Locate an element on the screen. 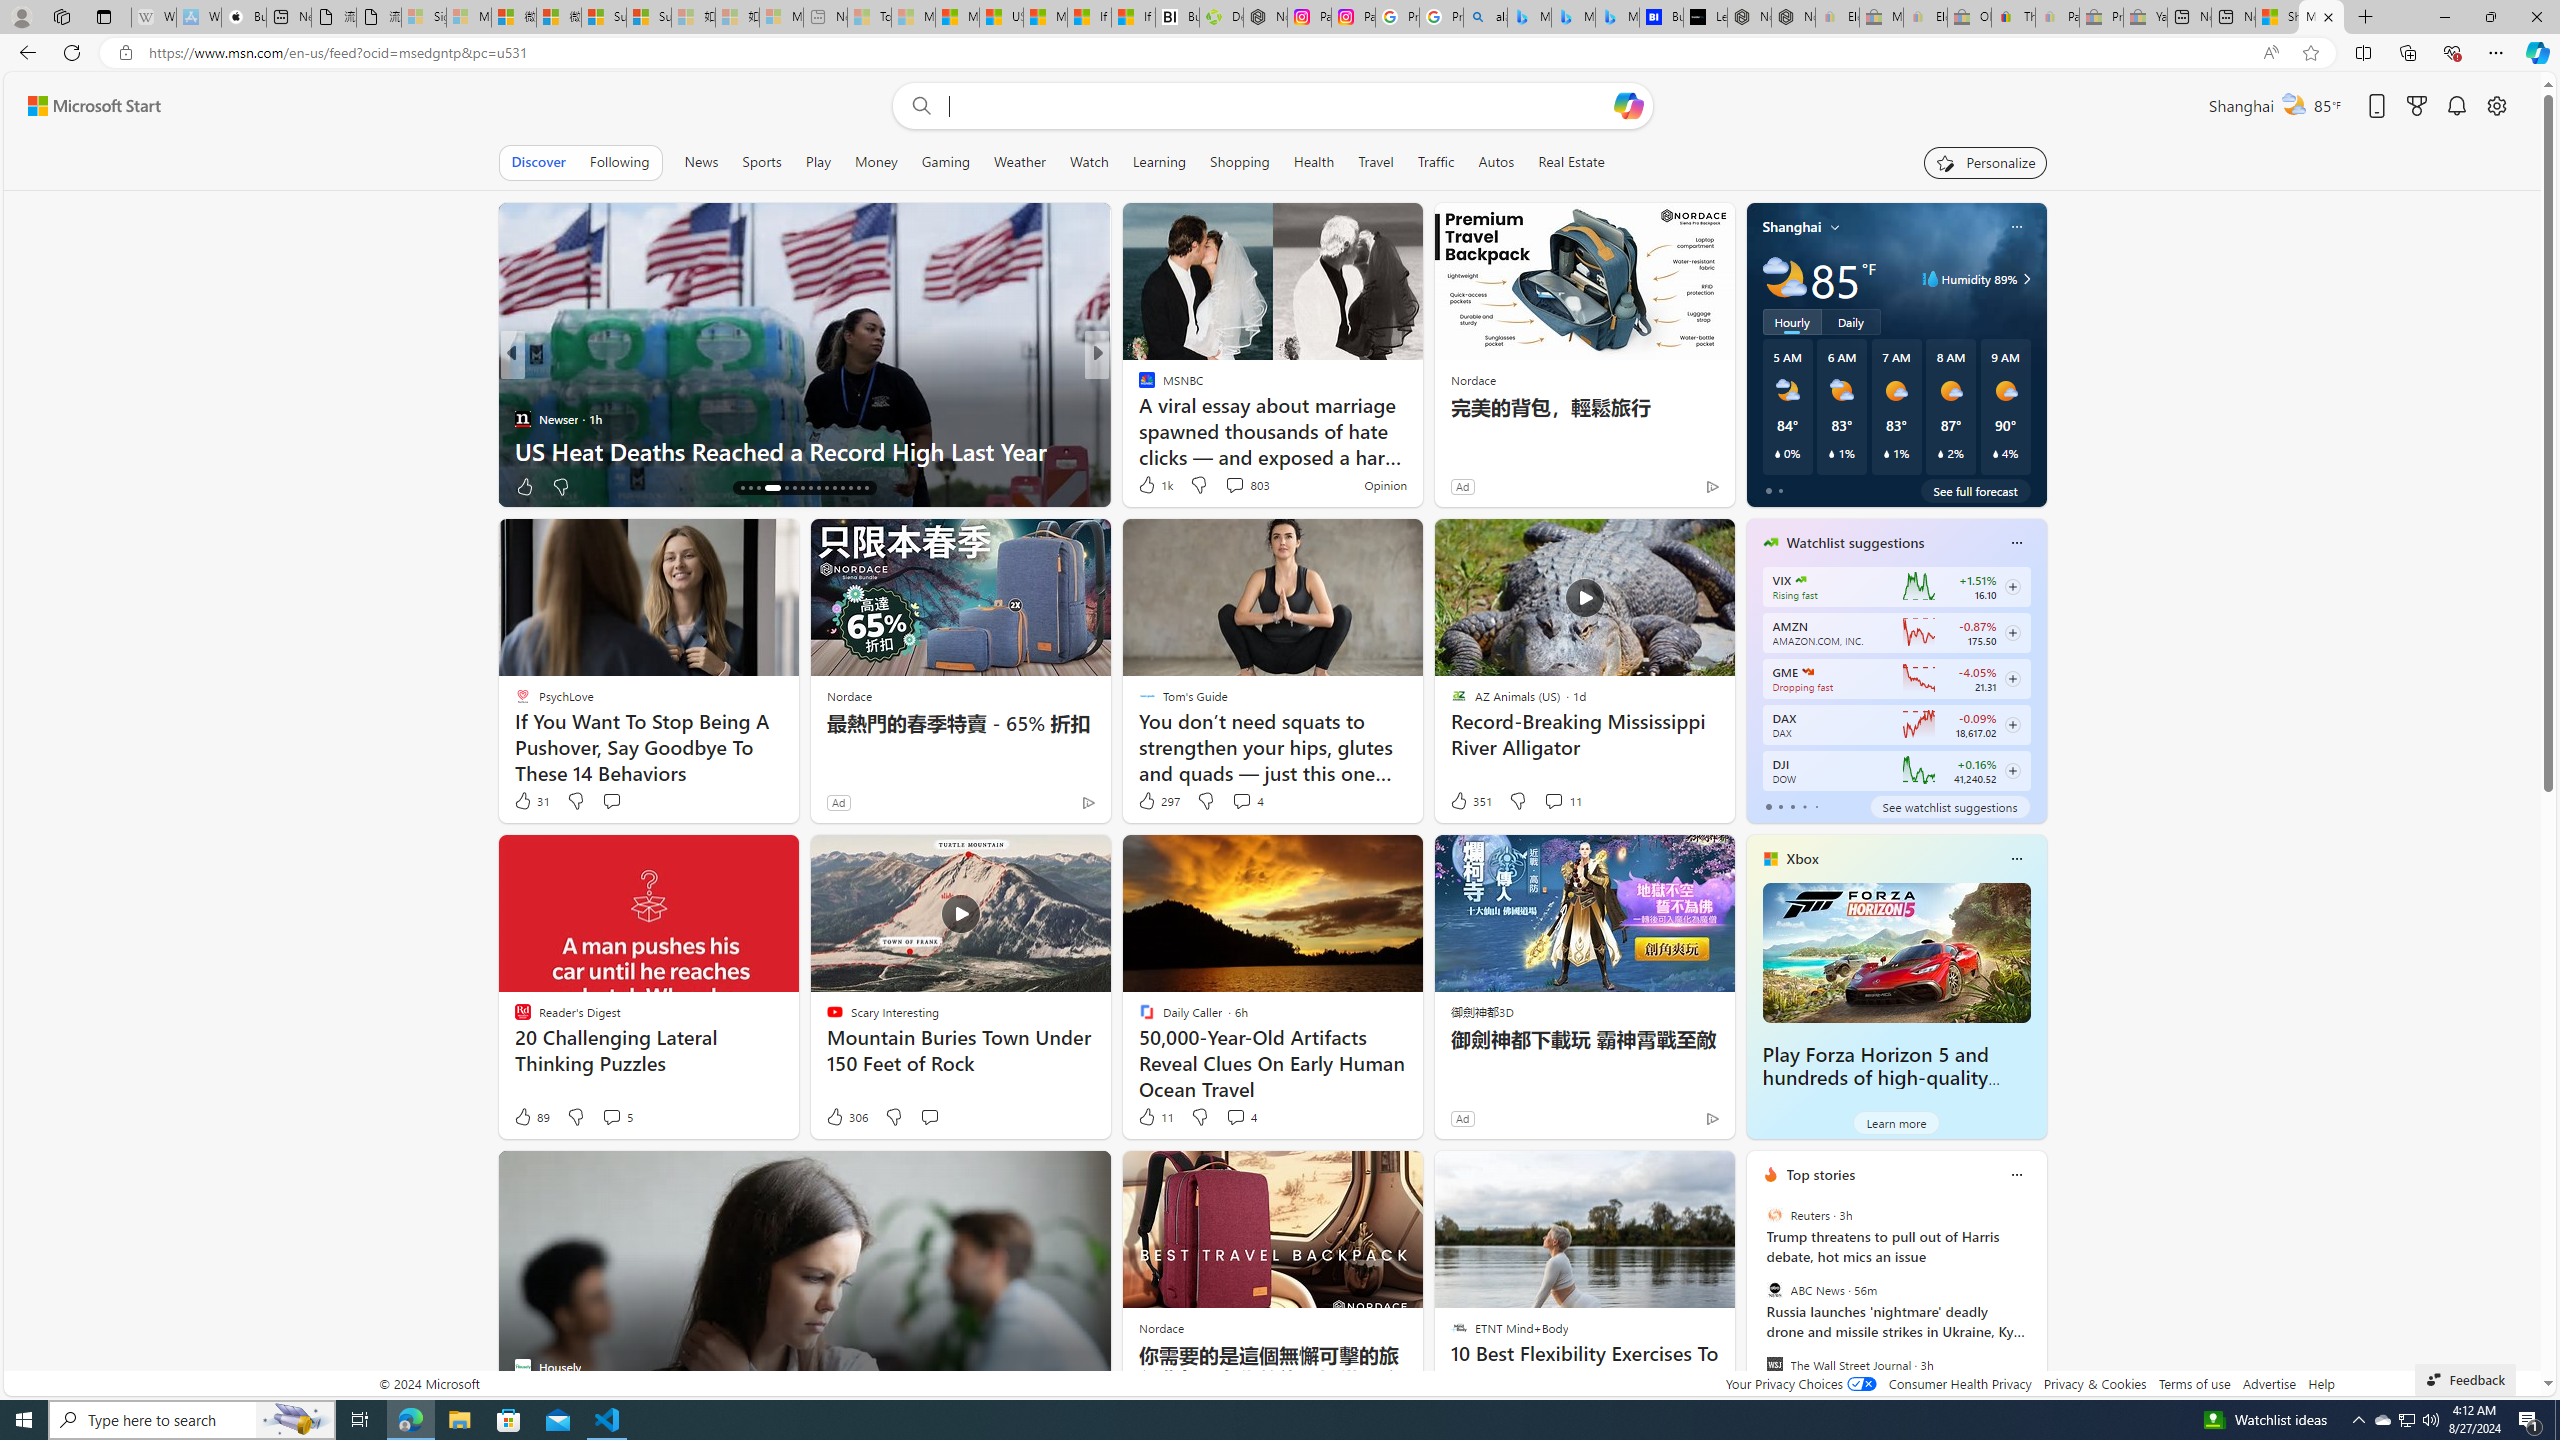 This screenshot has width=2560, height=1440. PCMag is located at coordinates (1137, 386).